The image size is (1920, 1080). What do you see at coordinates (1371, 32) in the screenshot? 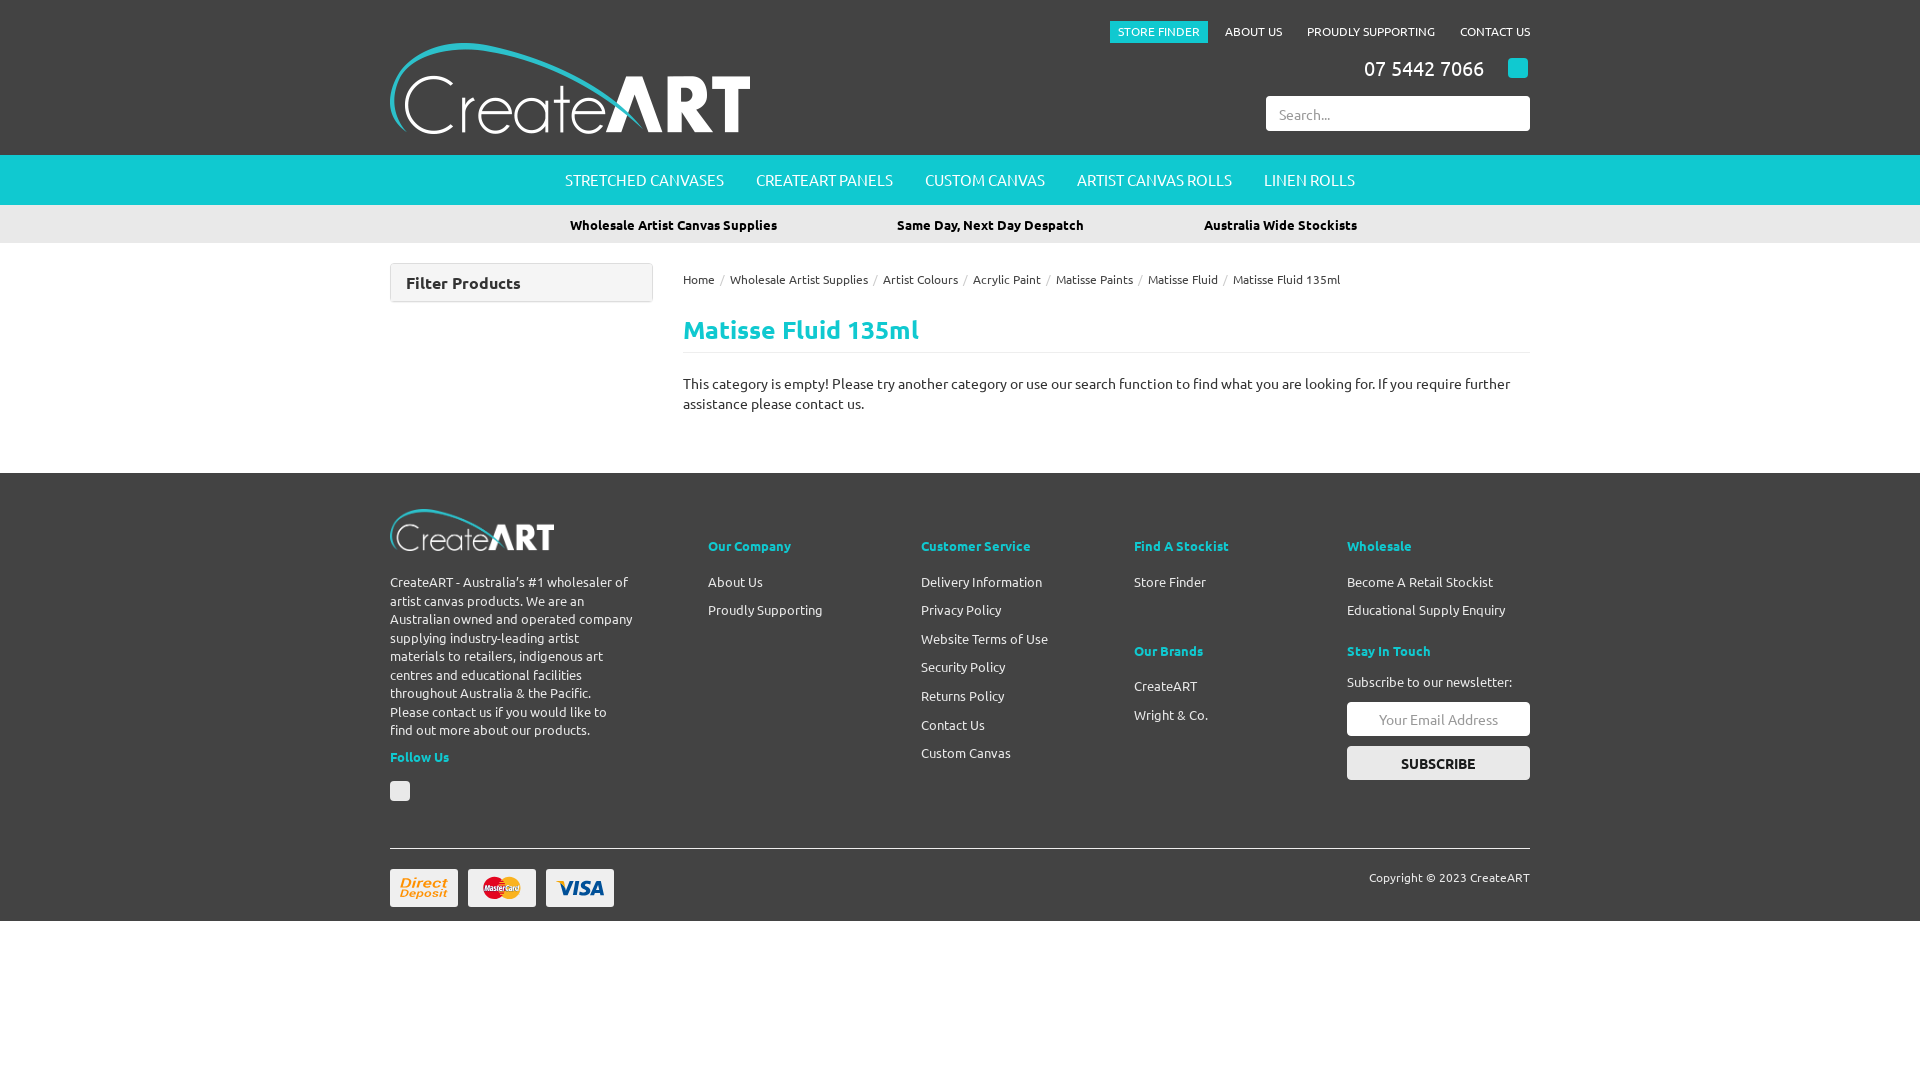
I see `PROUDLY SUPPORTING` at bounding box center [1371, 32].